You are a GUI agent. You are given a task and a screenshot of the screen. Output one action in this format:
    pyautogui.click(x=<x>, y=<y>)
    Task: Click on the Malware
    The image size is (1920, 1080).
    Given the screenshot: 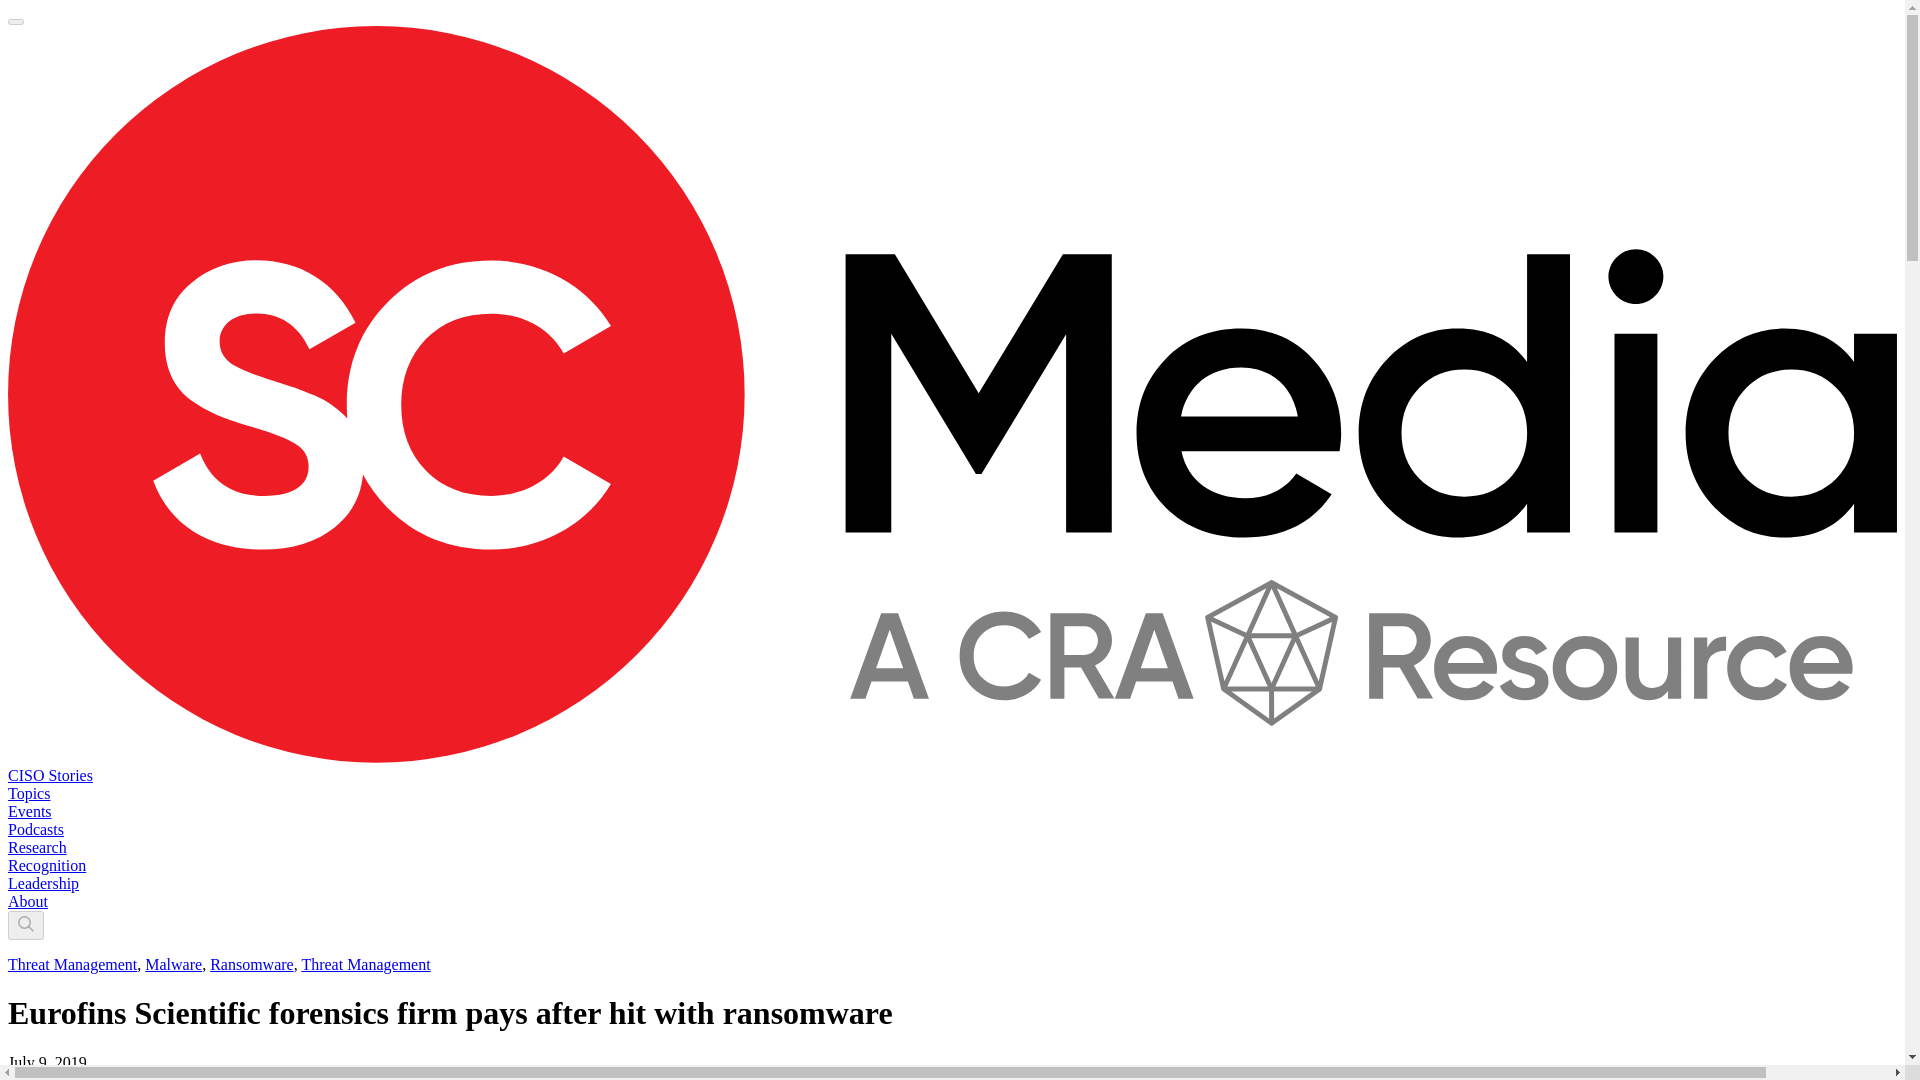 What is the action you would take?
    pyautogui.click(x=173, y=964)
    